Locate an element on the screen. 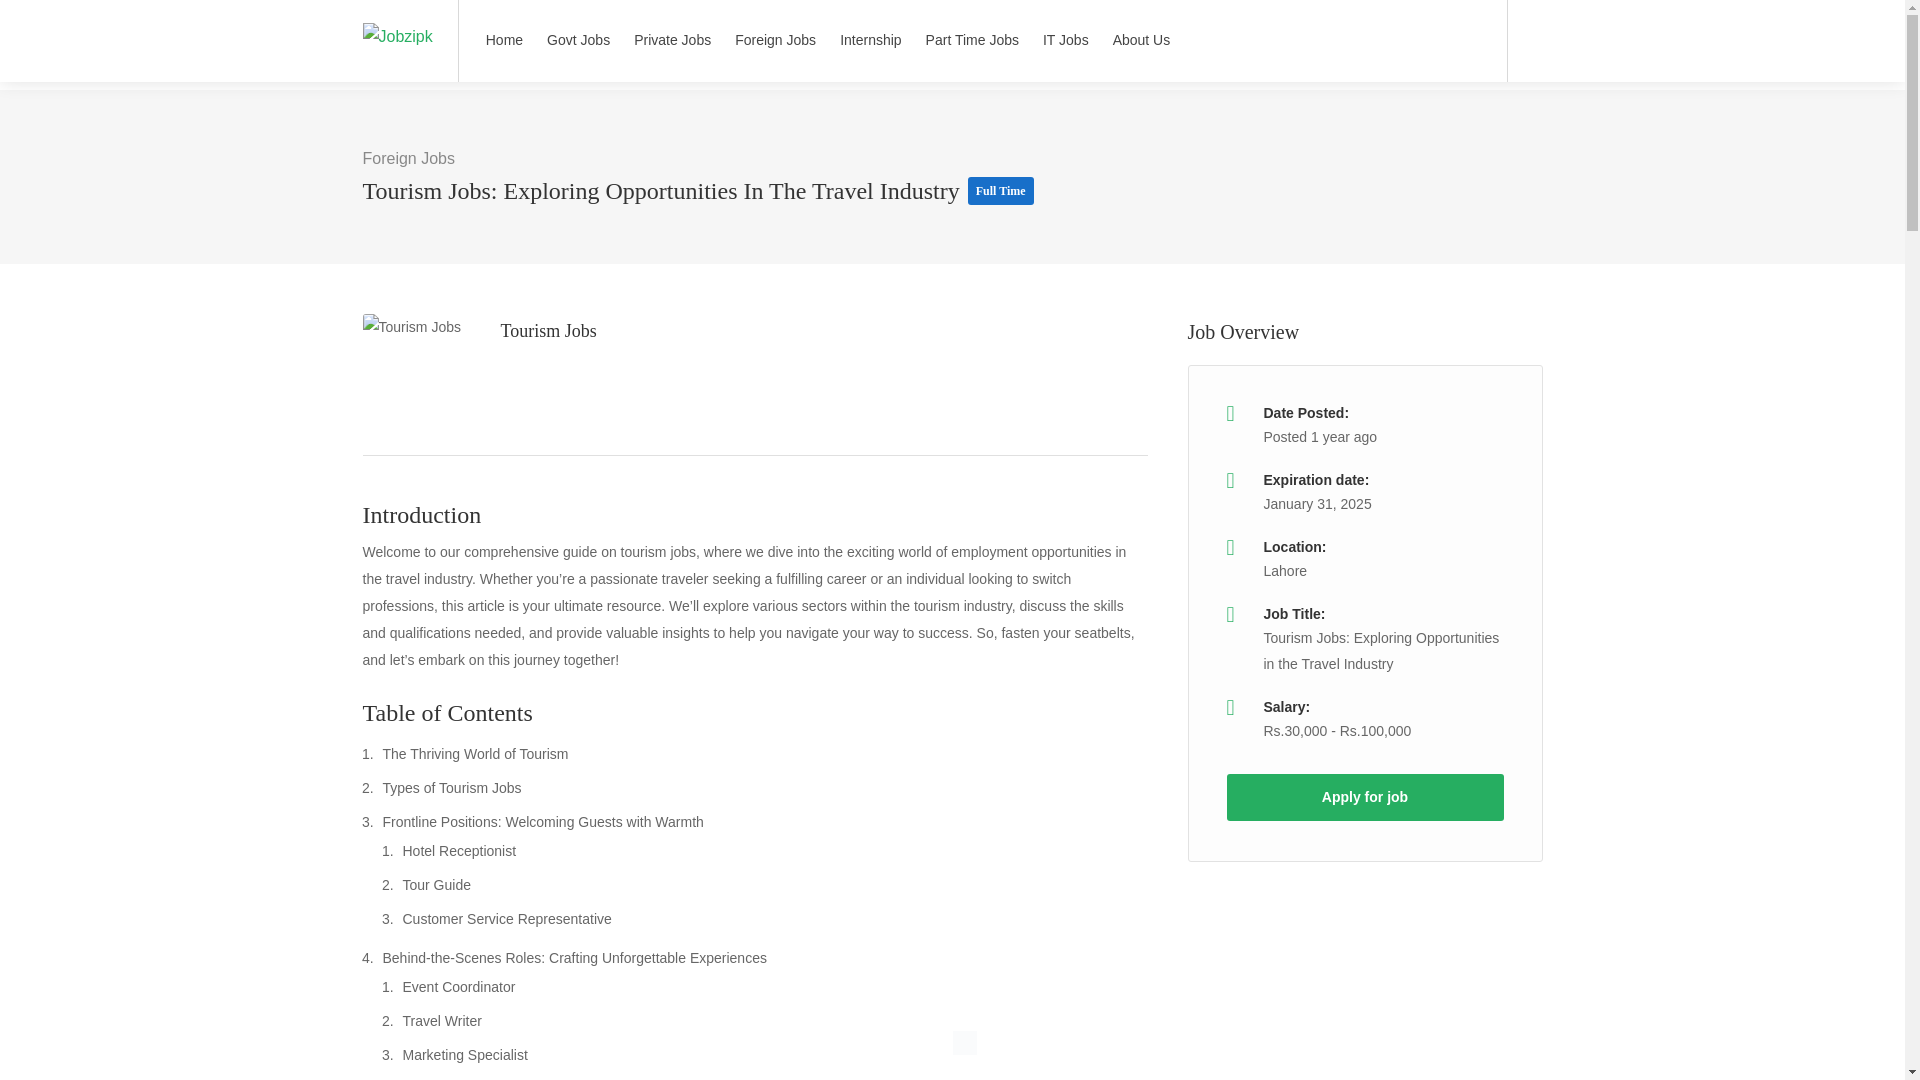 The width and height of the screenshot is (1920, 1080). Foreign Jobs is located at coordinates (408, 158).